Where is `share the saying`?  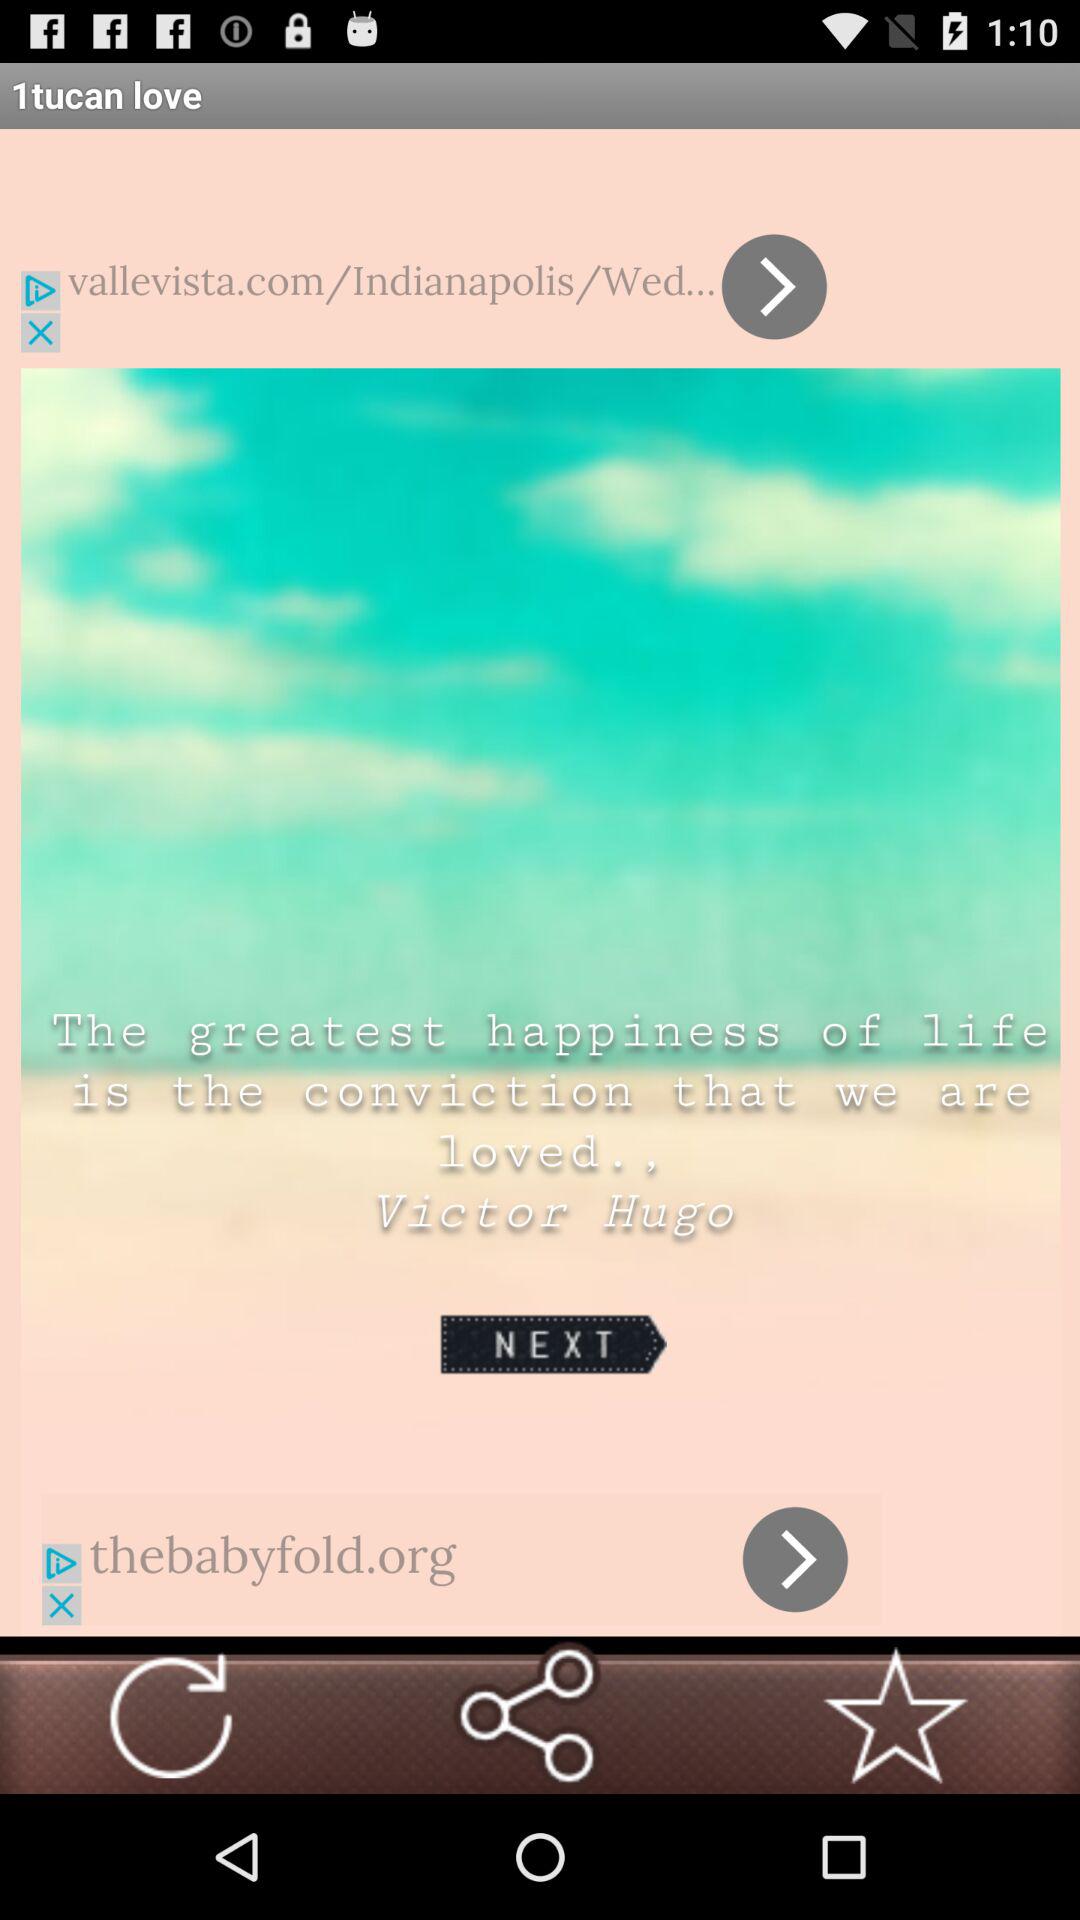 share the saying is located at coordinates (526, 1715).